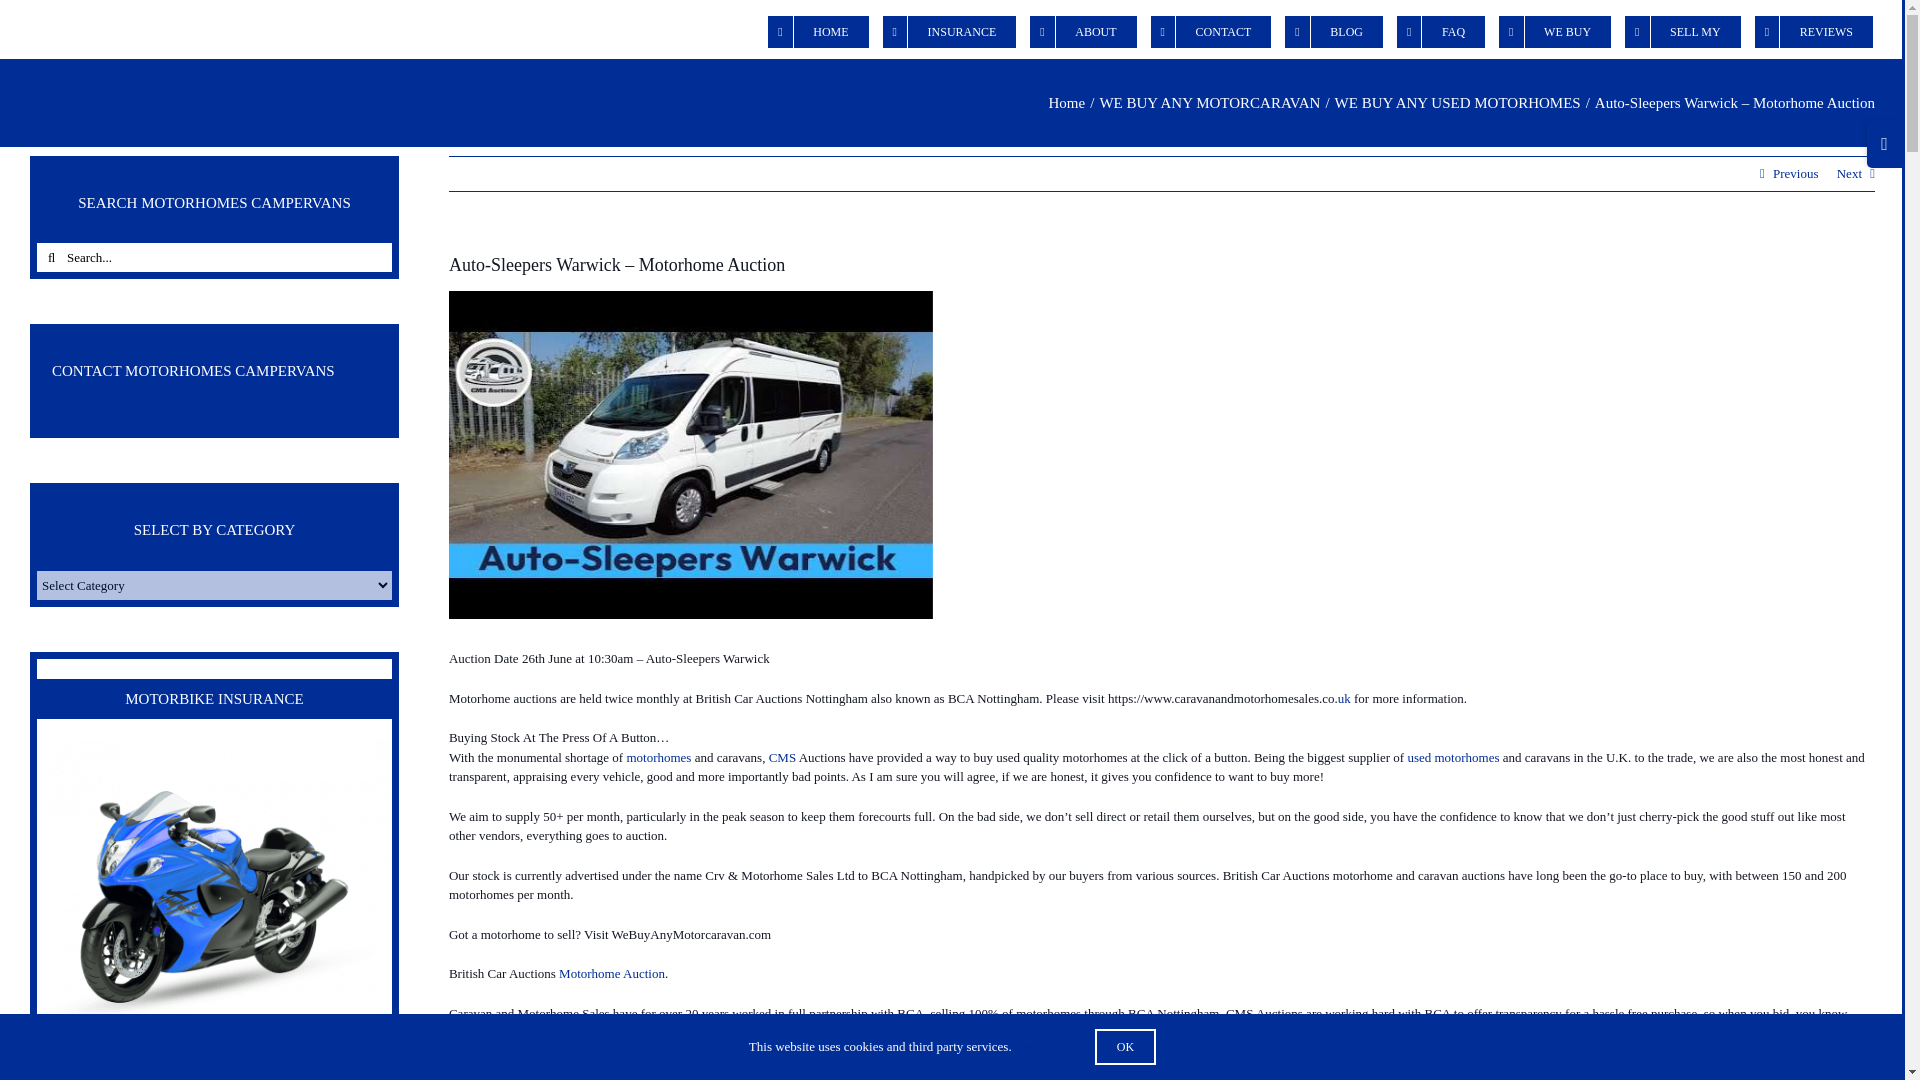 Image resolution: width=1920 pixels, height=1080 pixels. What do you see at coordinates (818, 30) in the screenshot?
I see `HOME` at bounding box center [818, 30].